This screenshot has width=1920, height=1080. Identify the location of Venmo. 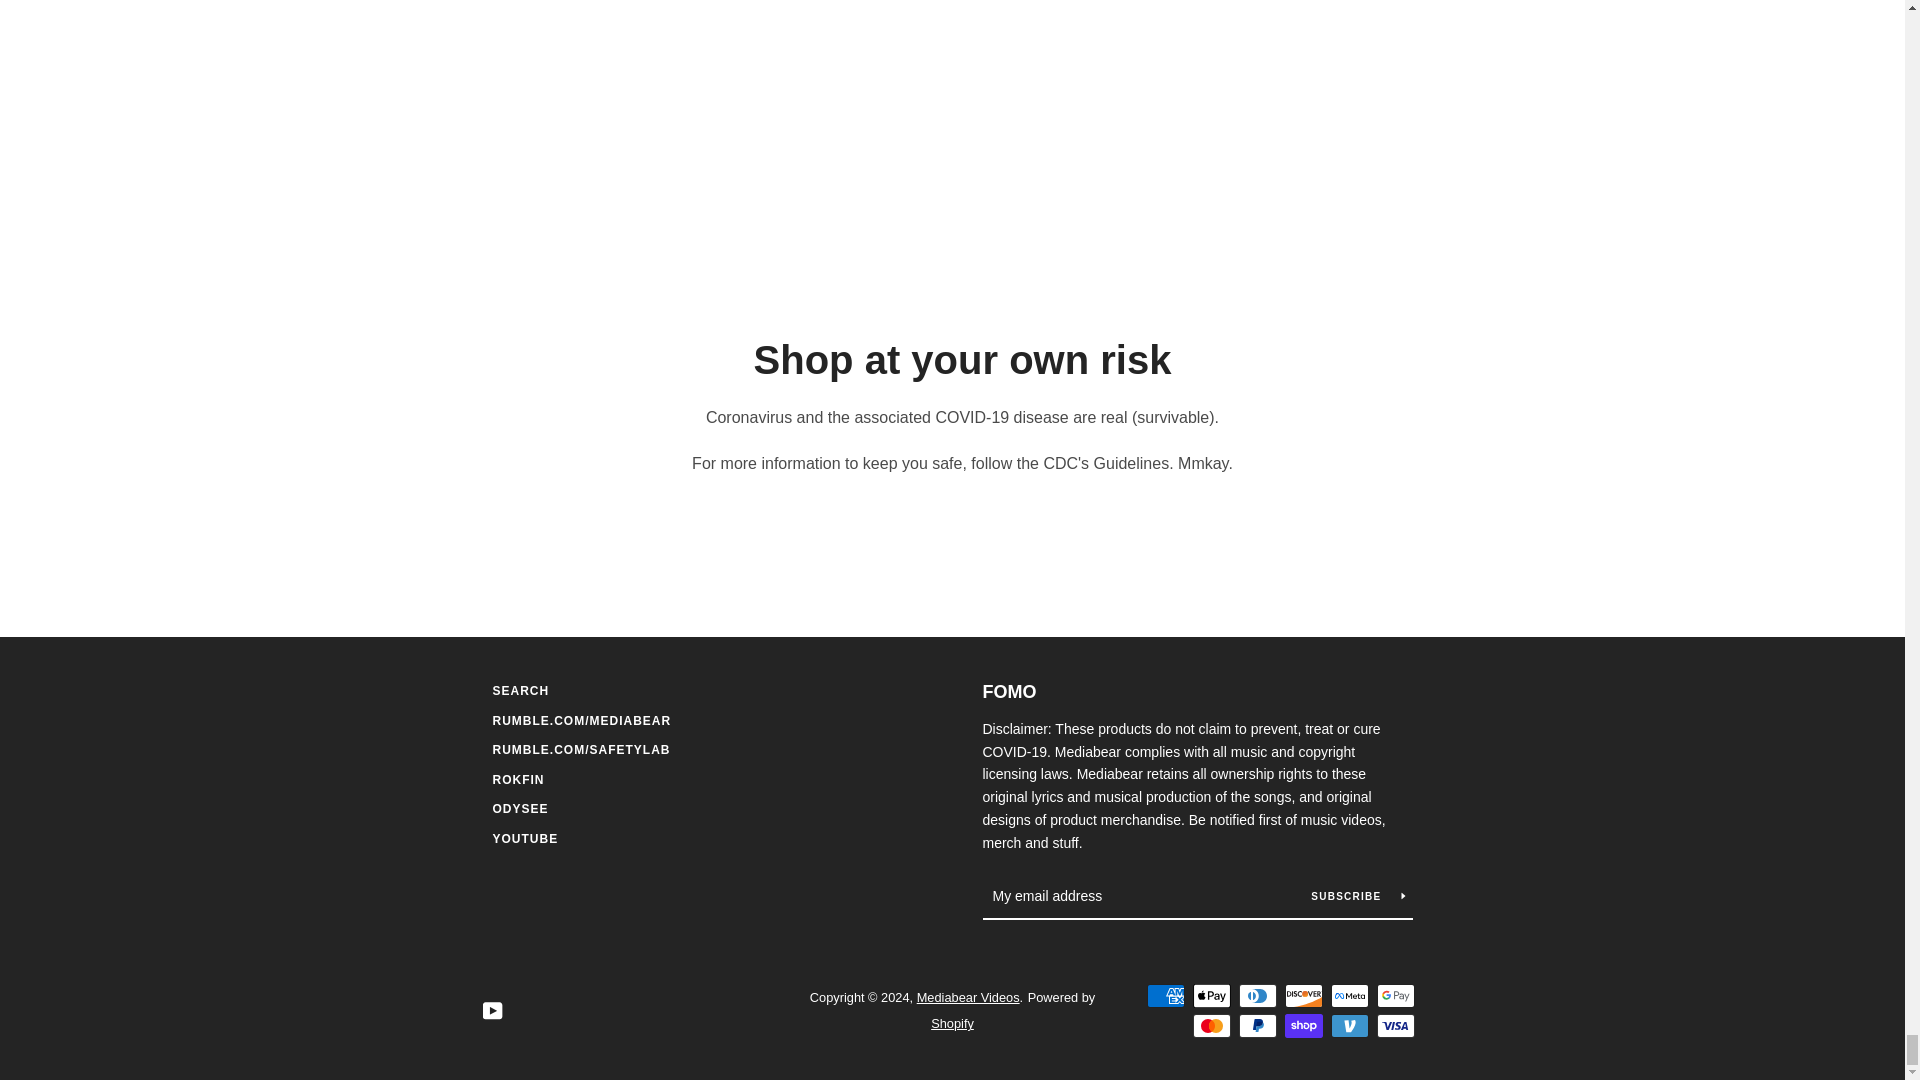
(1348, 1026).